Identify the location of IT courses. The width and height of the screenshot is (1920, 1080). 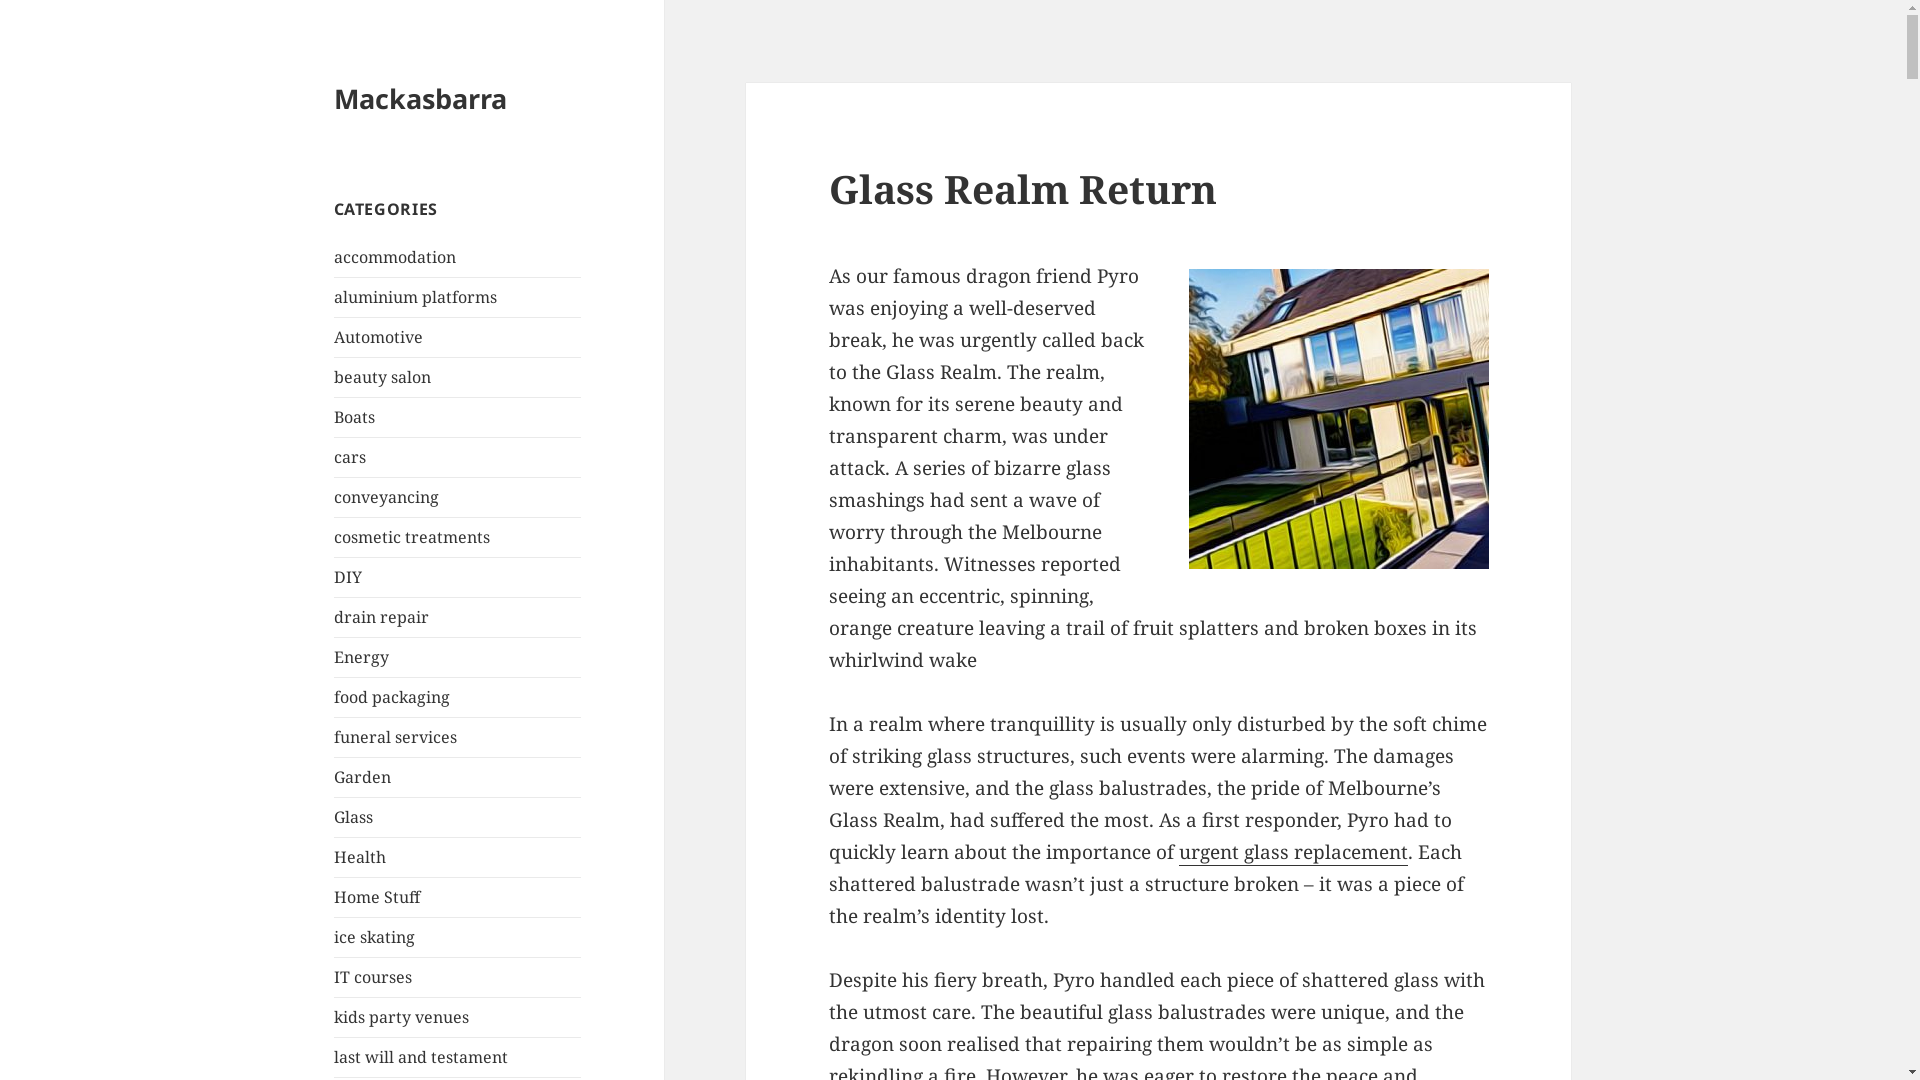
(373, 977).